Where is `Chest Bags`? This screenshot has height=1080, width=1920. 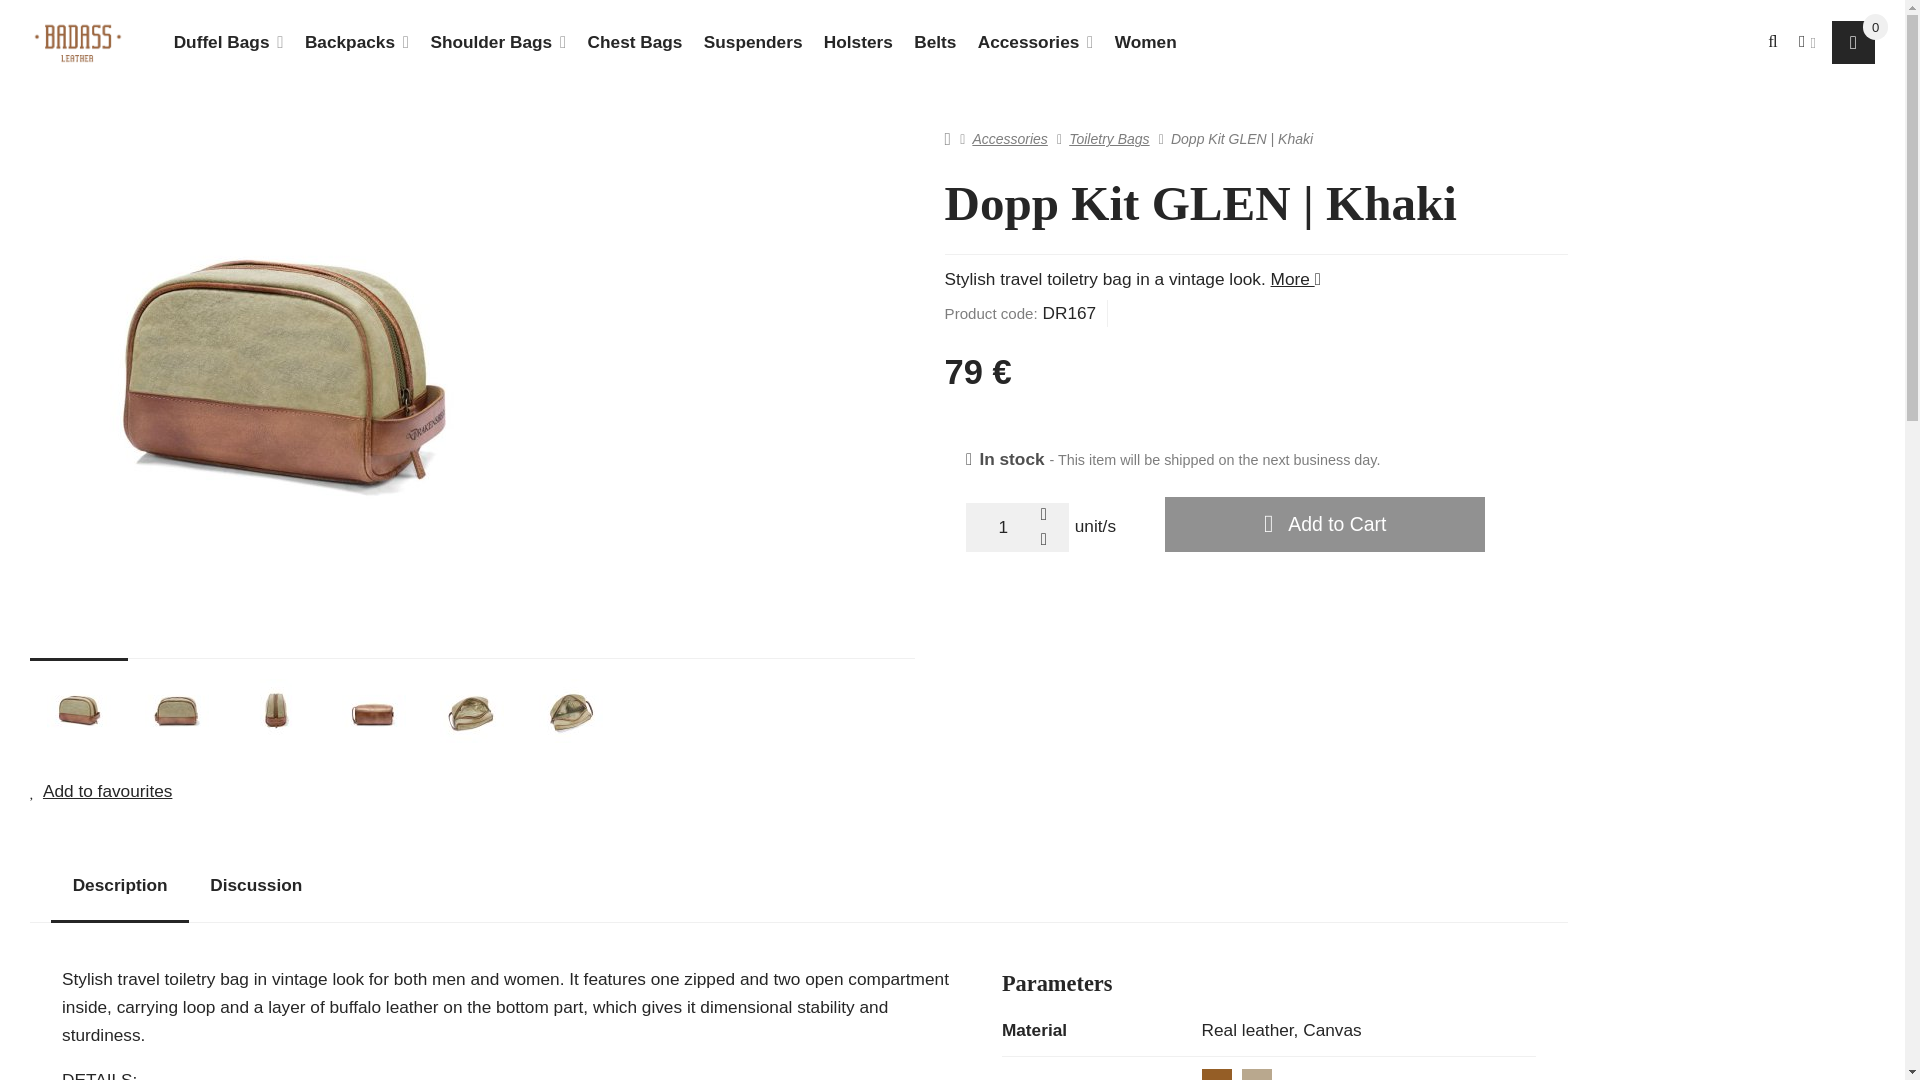
Chest Bags is located at coordinates (635, 42).